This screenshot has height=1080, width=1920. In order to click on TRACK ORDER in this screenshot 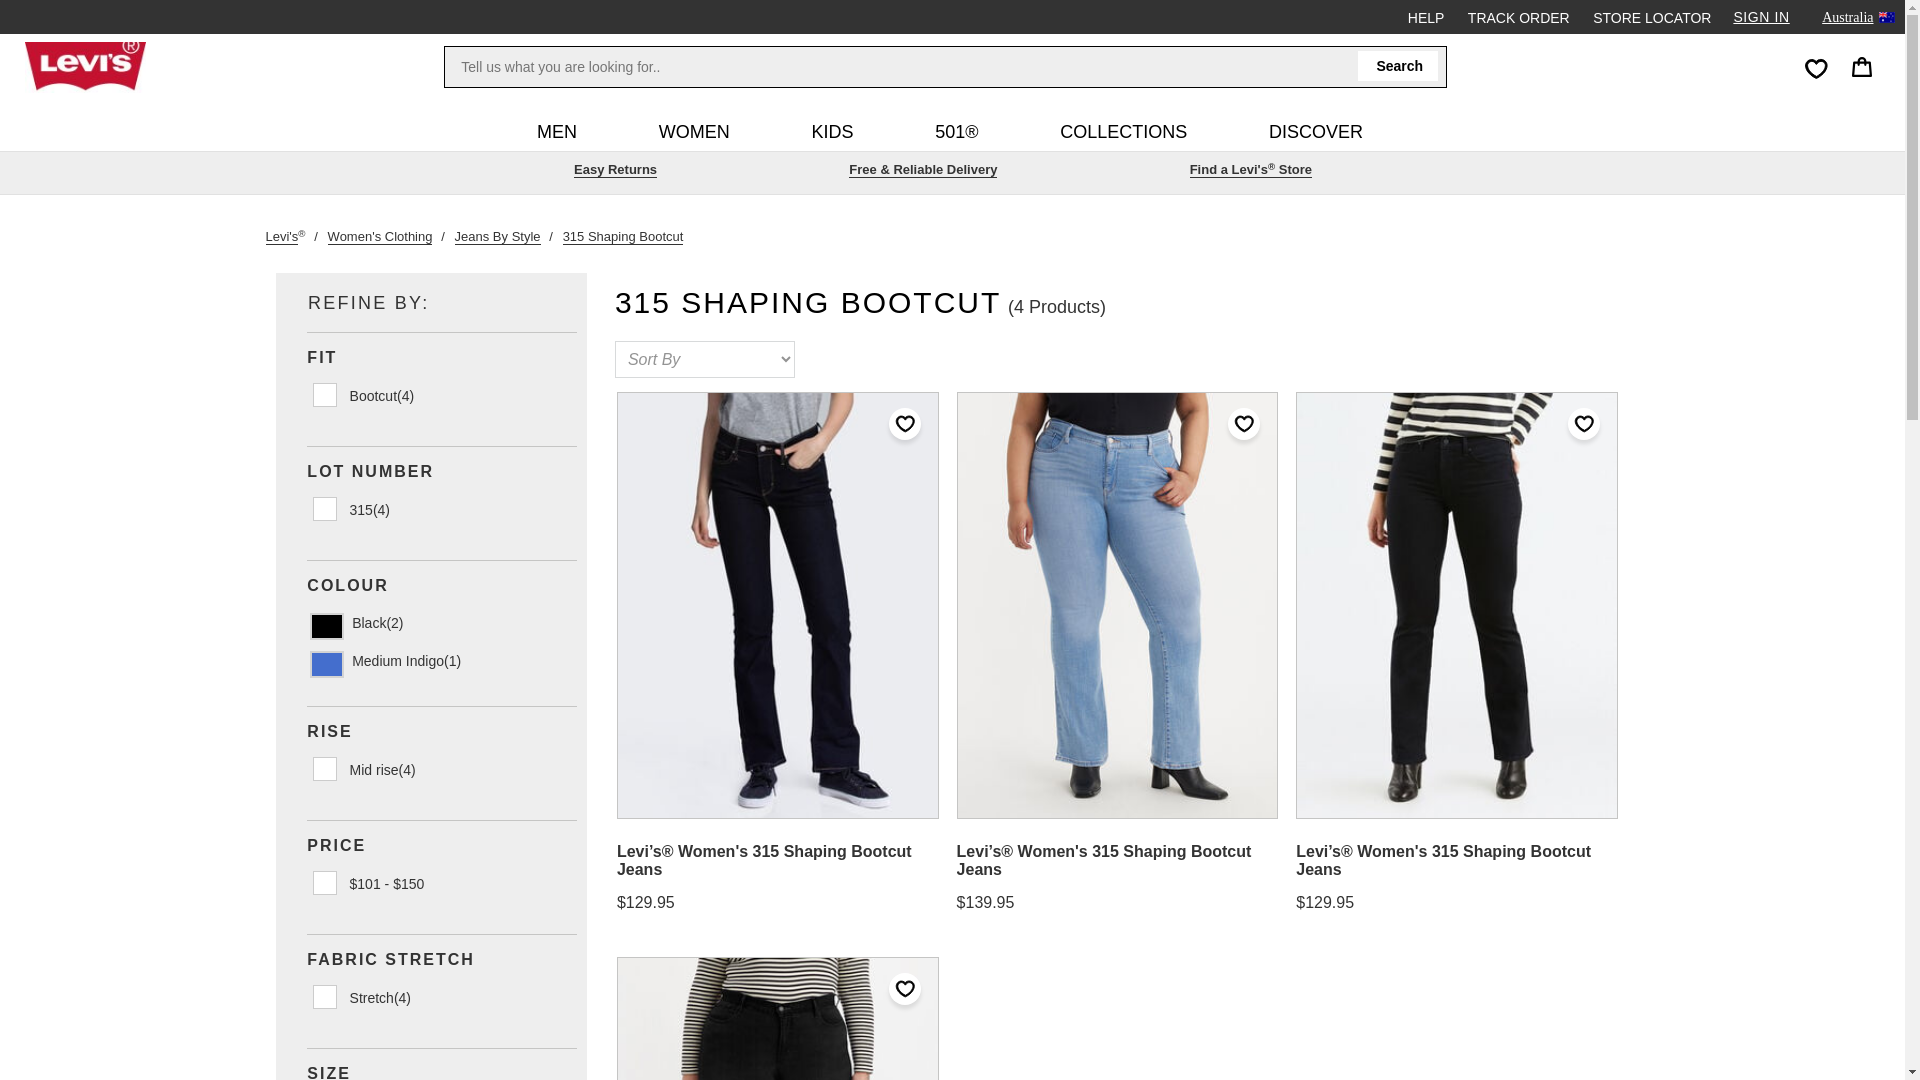, I will do `click(1518, 16)`.